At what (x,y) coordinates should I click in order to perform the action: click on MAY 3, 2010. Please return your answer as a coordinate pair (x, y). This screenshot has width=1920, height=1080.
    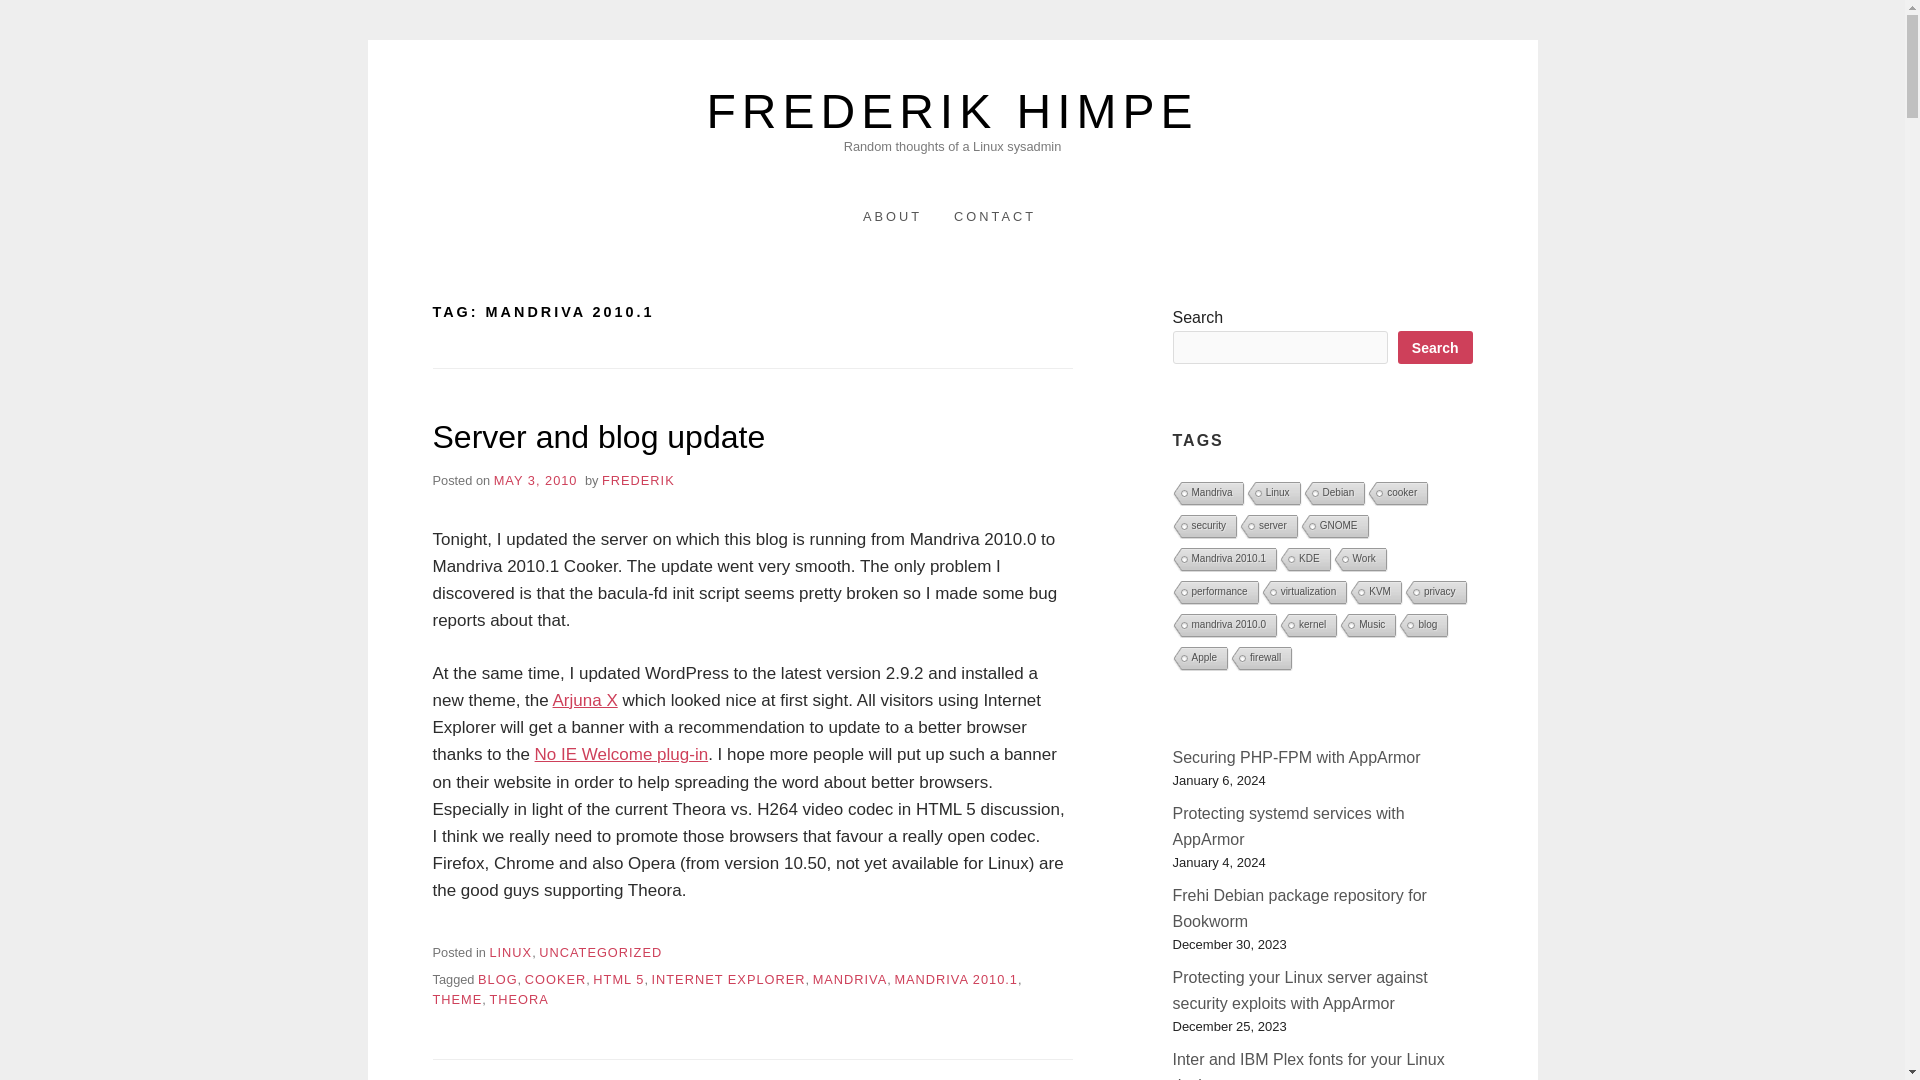
    Looking at the image, I should click on (535, 480).